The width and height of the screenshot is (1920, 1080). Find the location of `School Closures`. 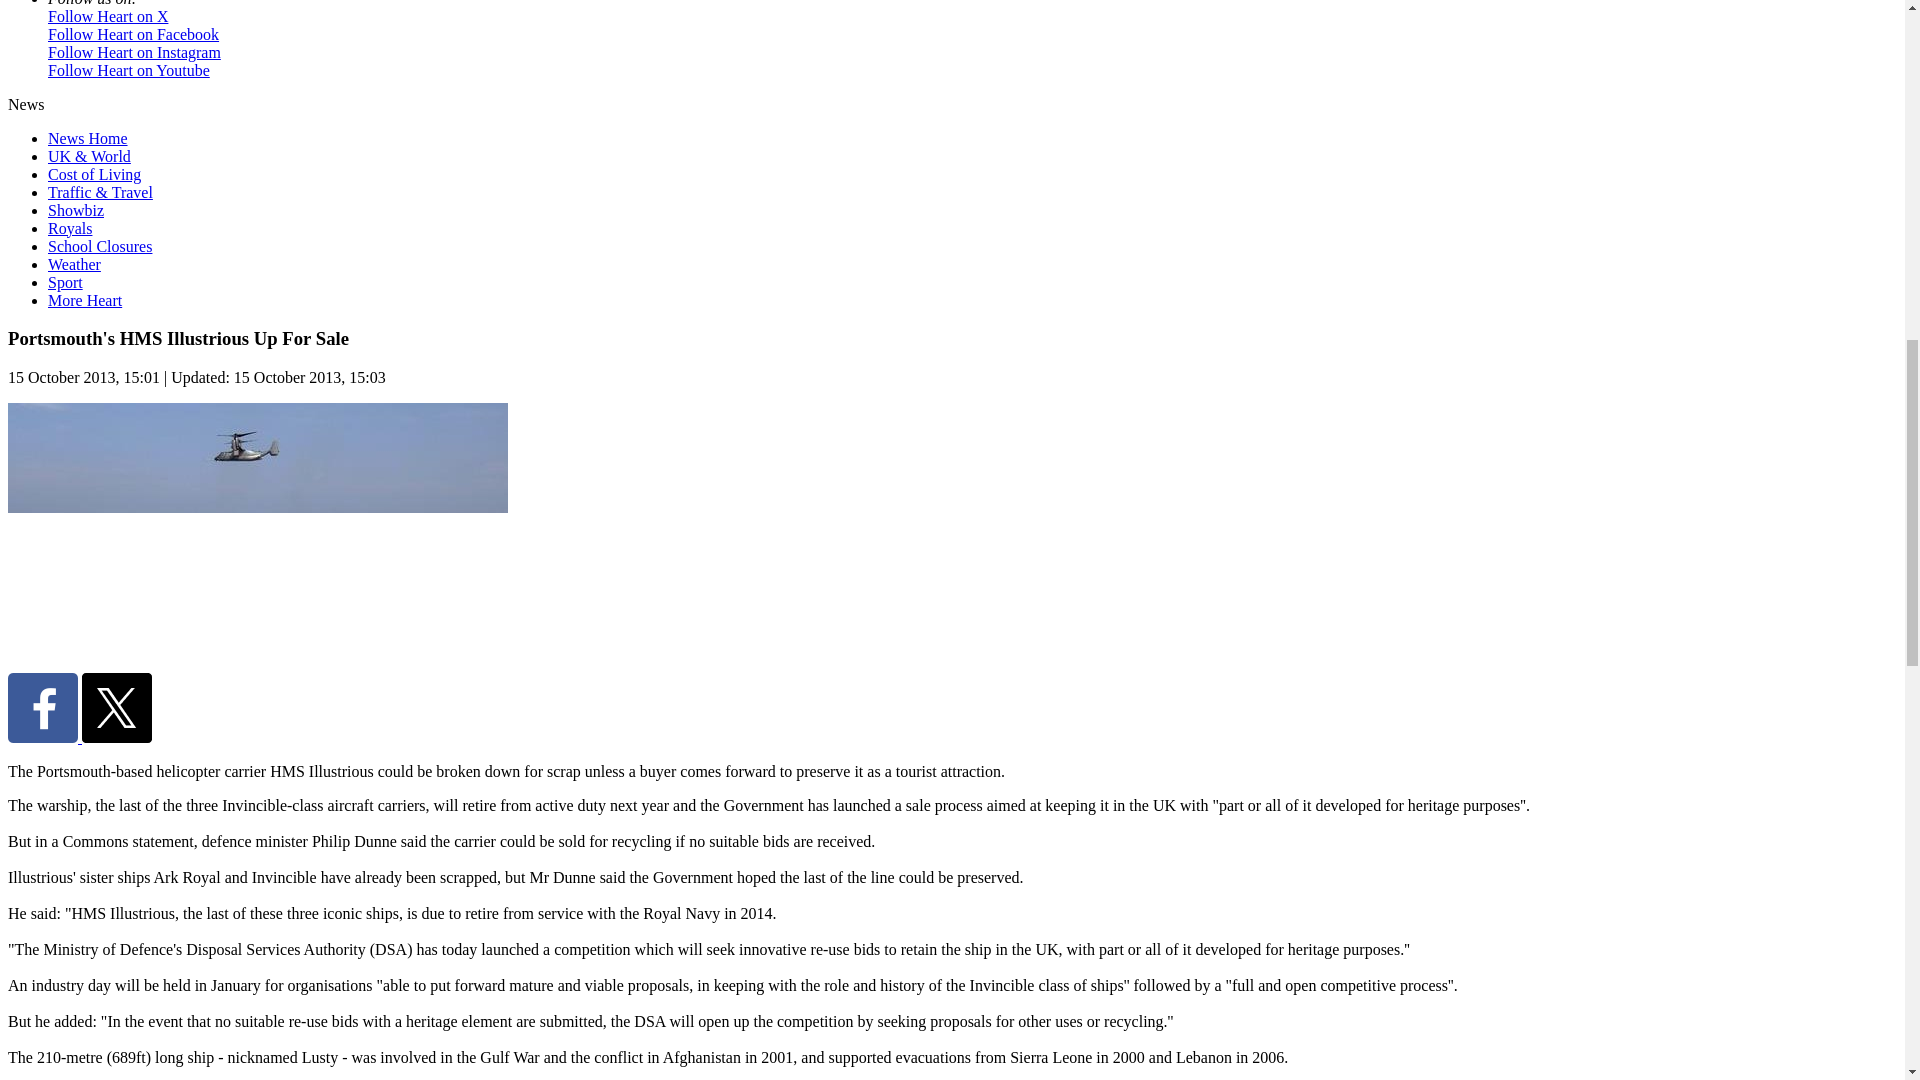

School Closures is located at coordinates (100, 246).